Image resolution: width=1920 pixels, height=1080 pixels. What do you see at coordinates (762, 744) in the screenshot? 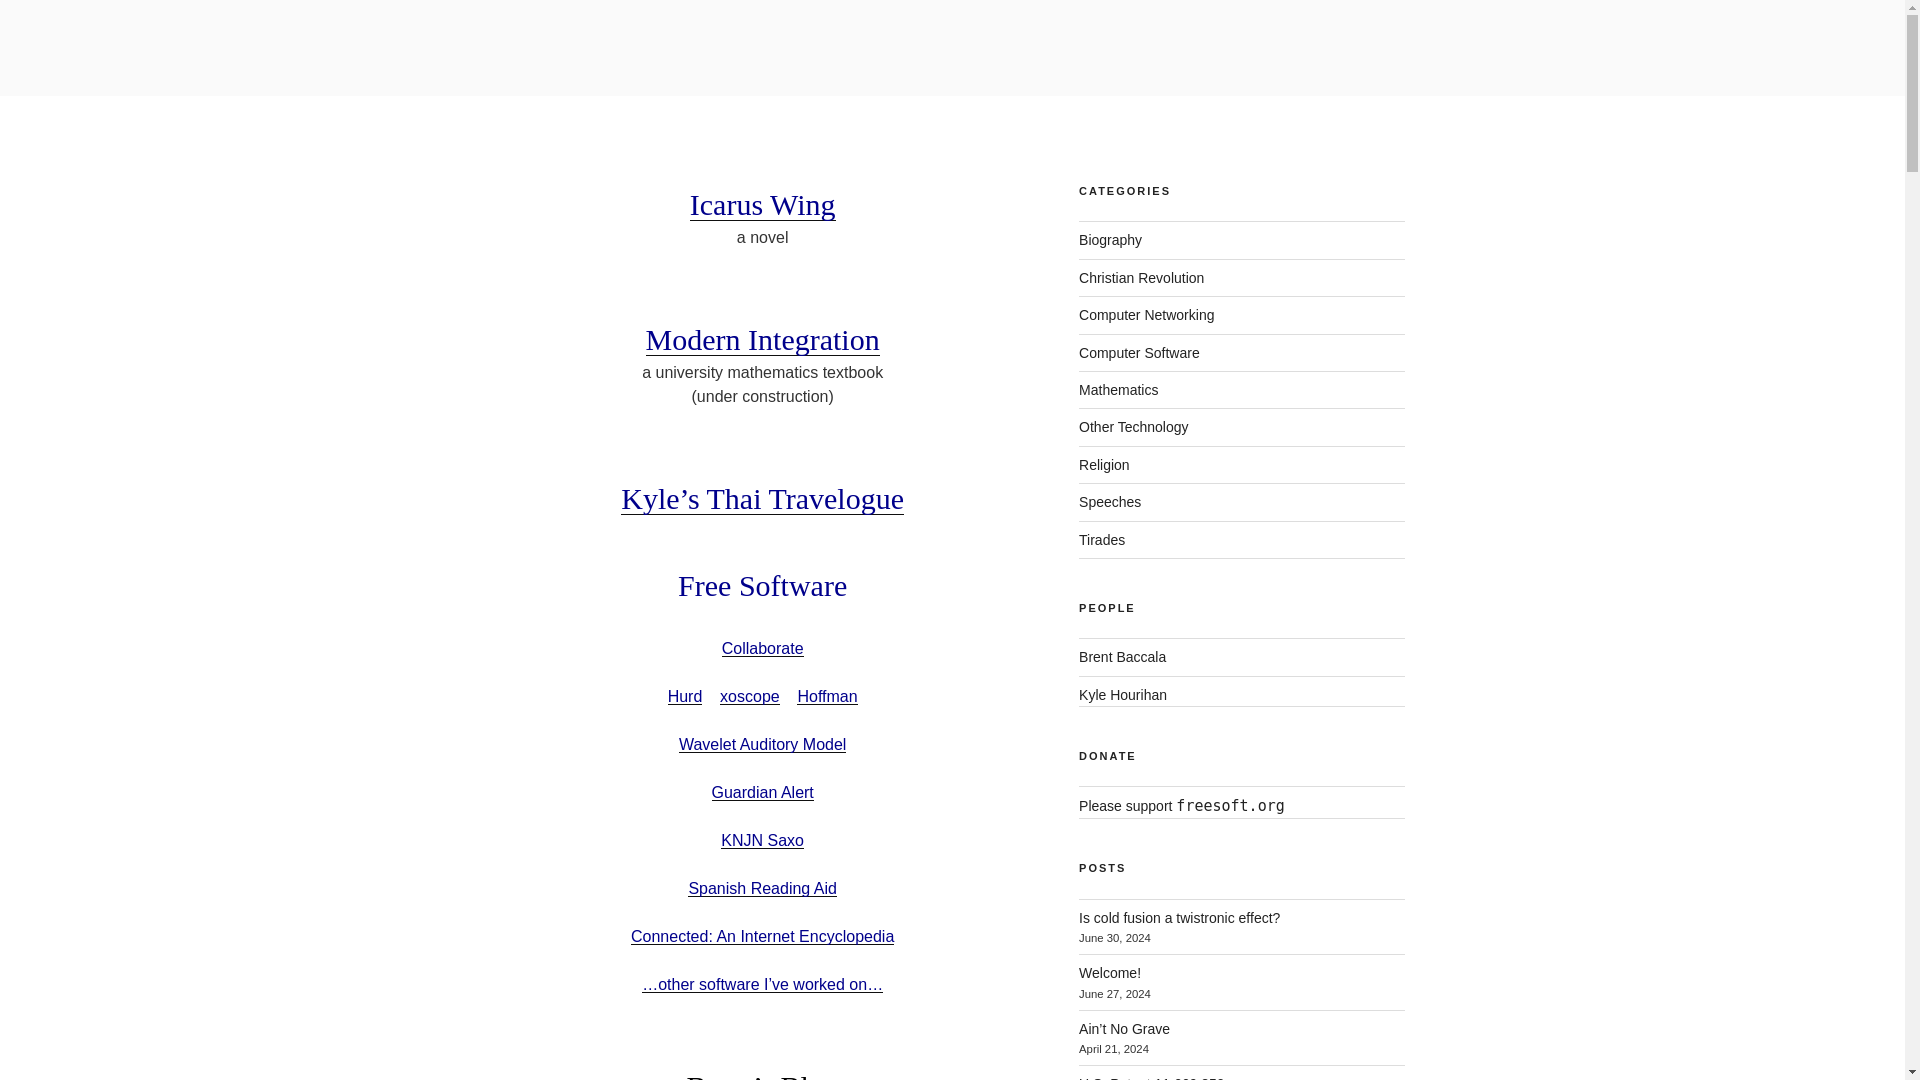
I see `Wavelet Auditory Model` at bounding box center [762, 744].